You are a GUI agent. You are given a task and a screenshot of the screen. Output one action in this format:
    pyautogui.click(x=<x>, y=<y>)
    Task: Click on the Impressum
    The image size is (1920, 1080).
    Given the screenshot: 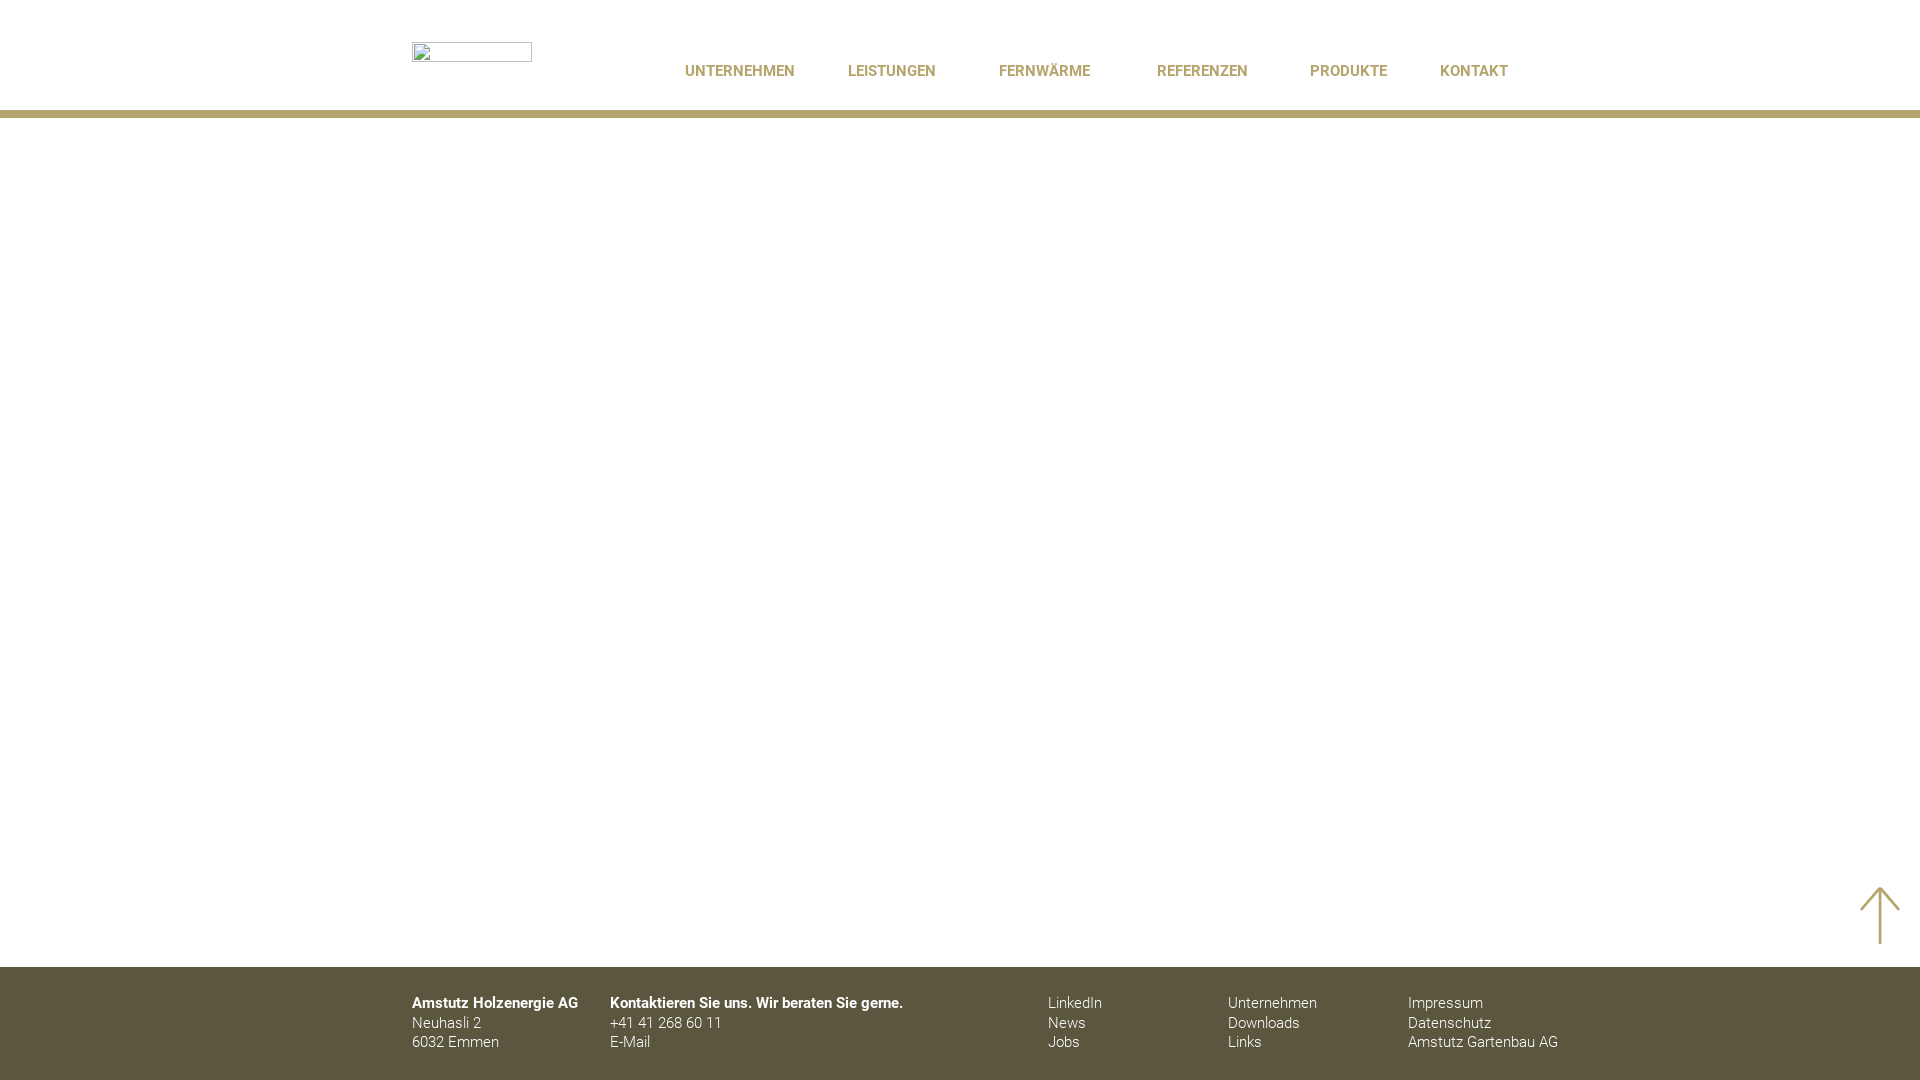 What is the action you would take?
    pyautogui.click(x=1483, y=1004)
    